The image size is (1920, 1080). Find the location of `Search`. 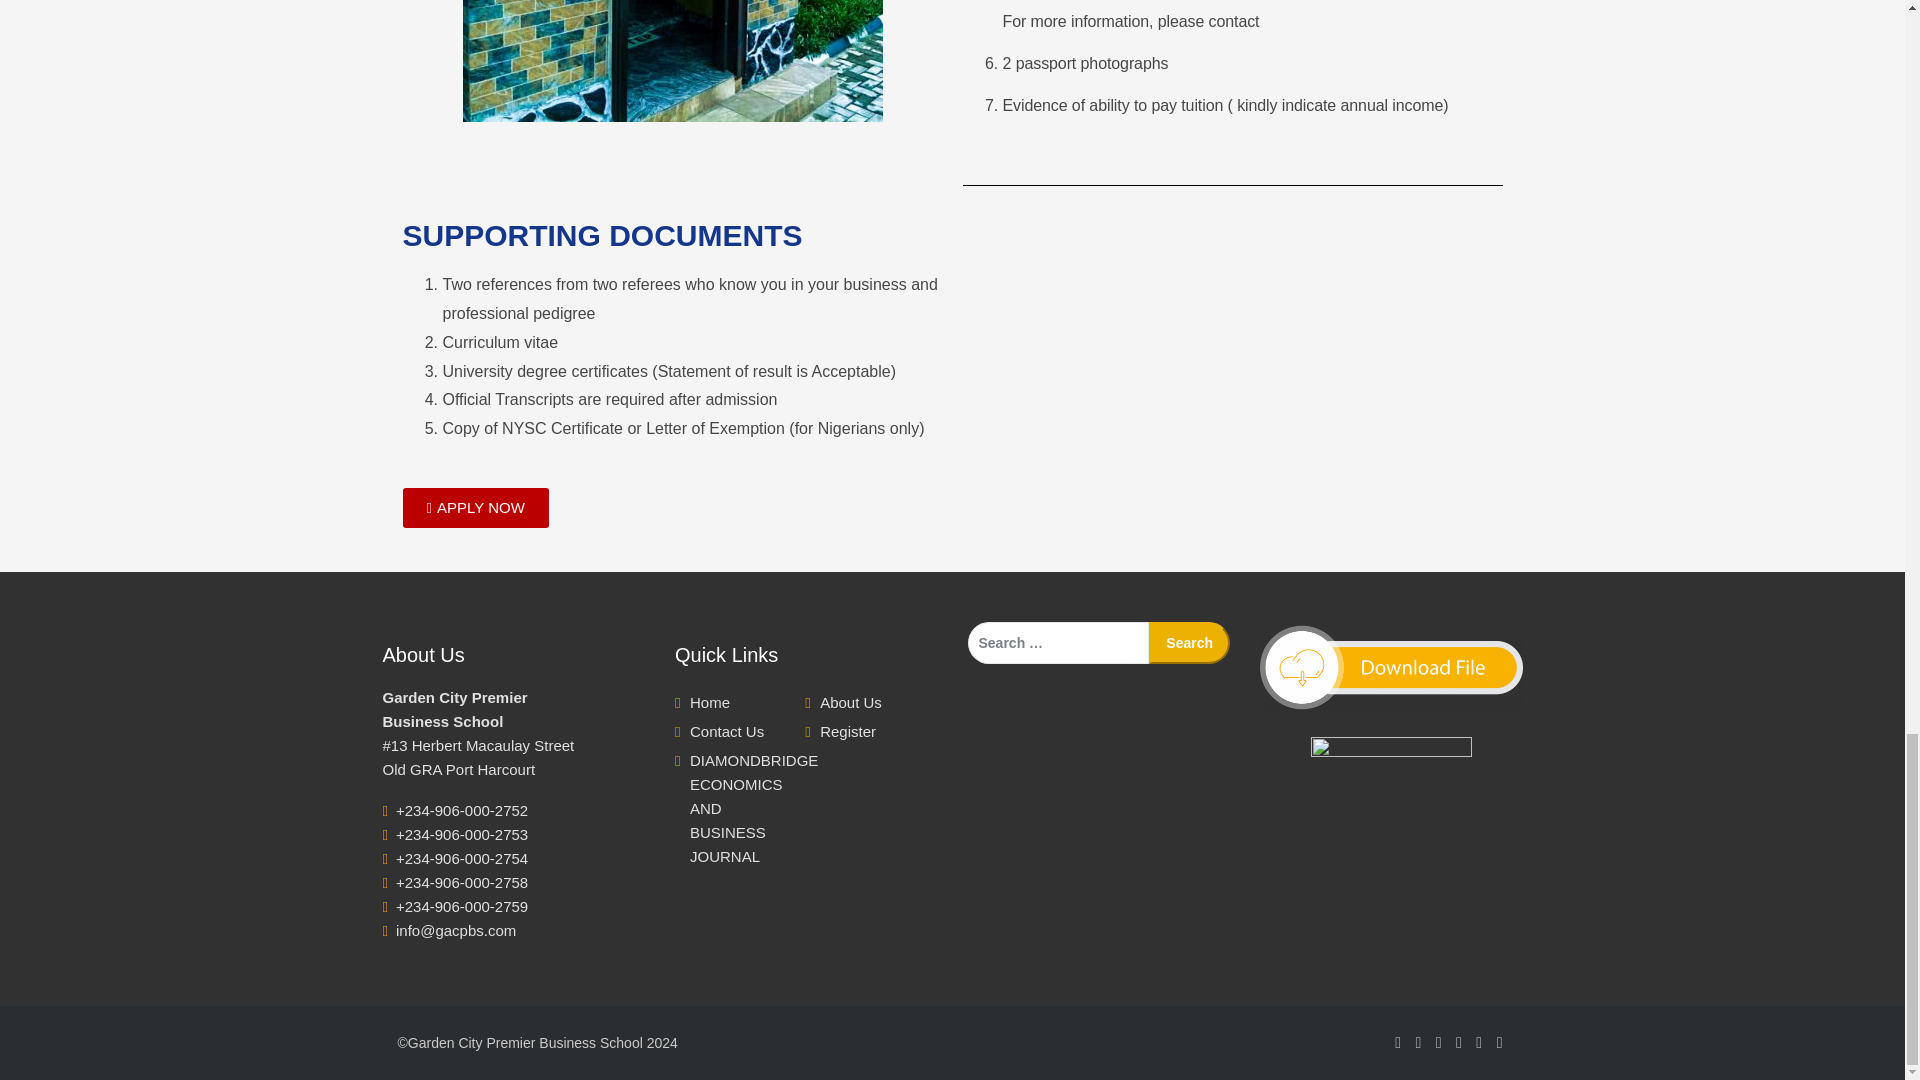

Search is located at coordinates (1189, 643).